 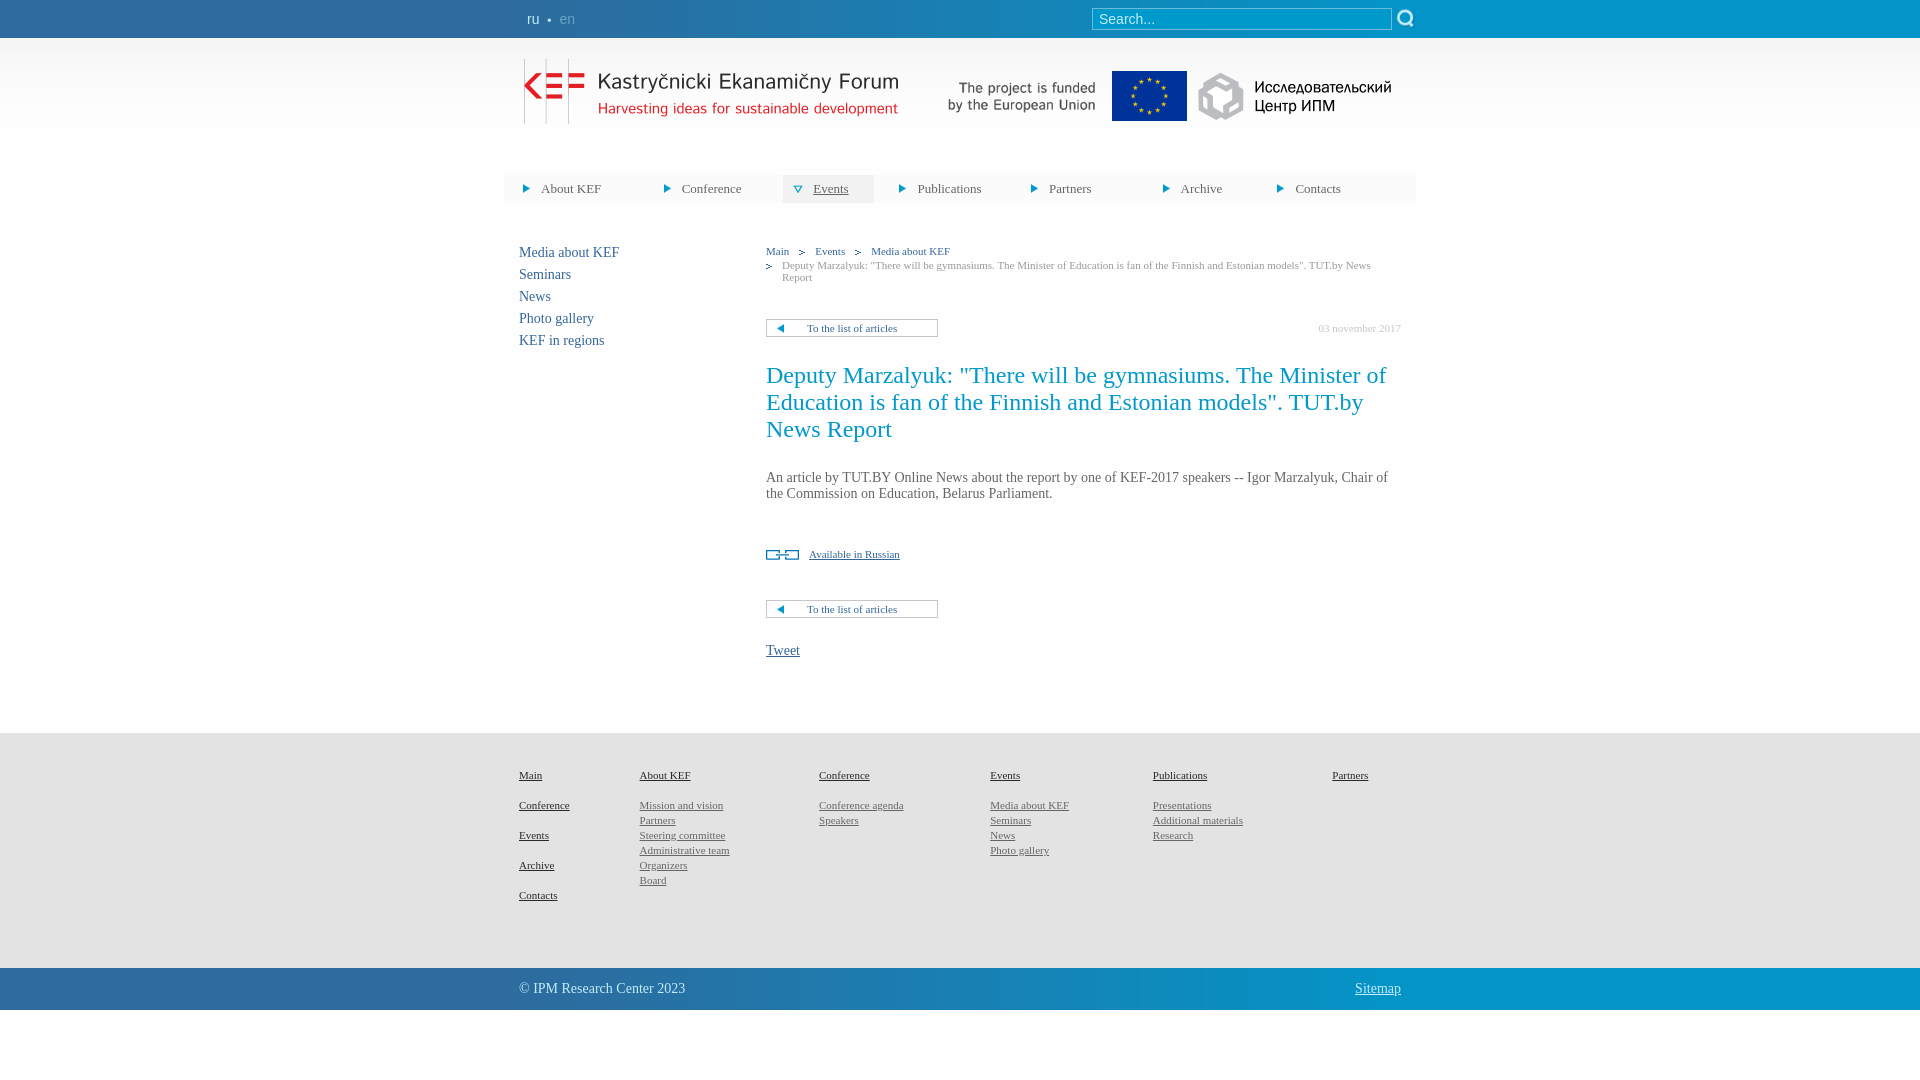 I want to click on Conference agenda, so click(x=862, y=805).